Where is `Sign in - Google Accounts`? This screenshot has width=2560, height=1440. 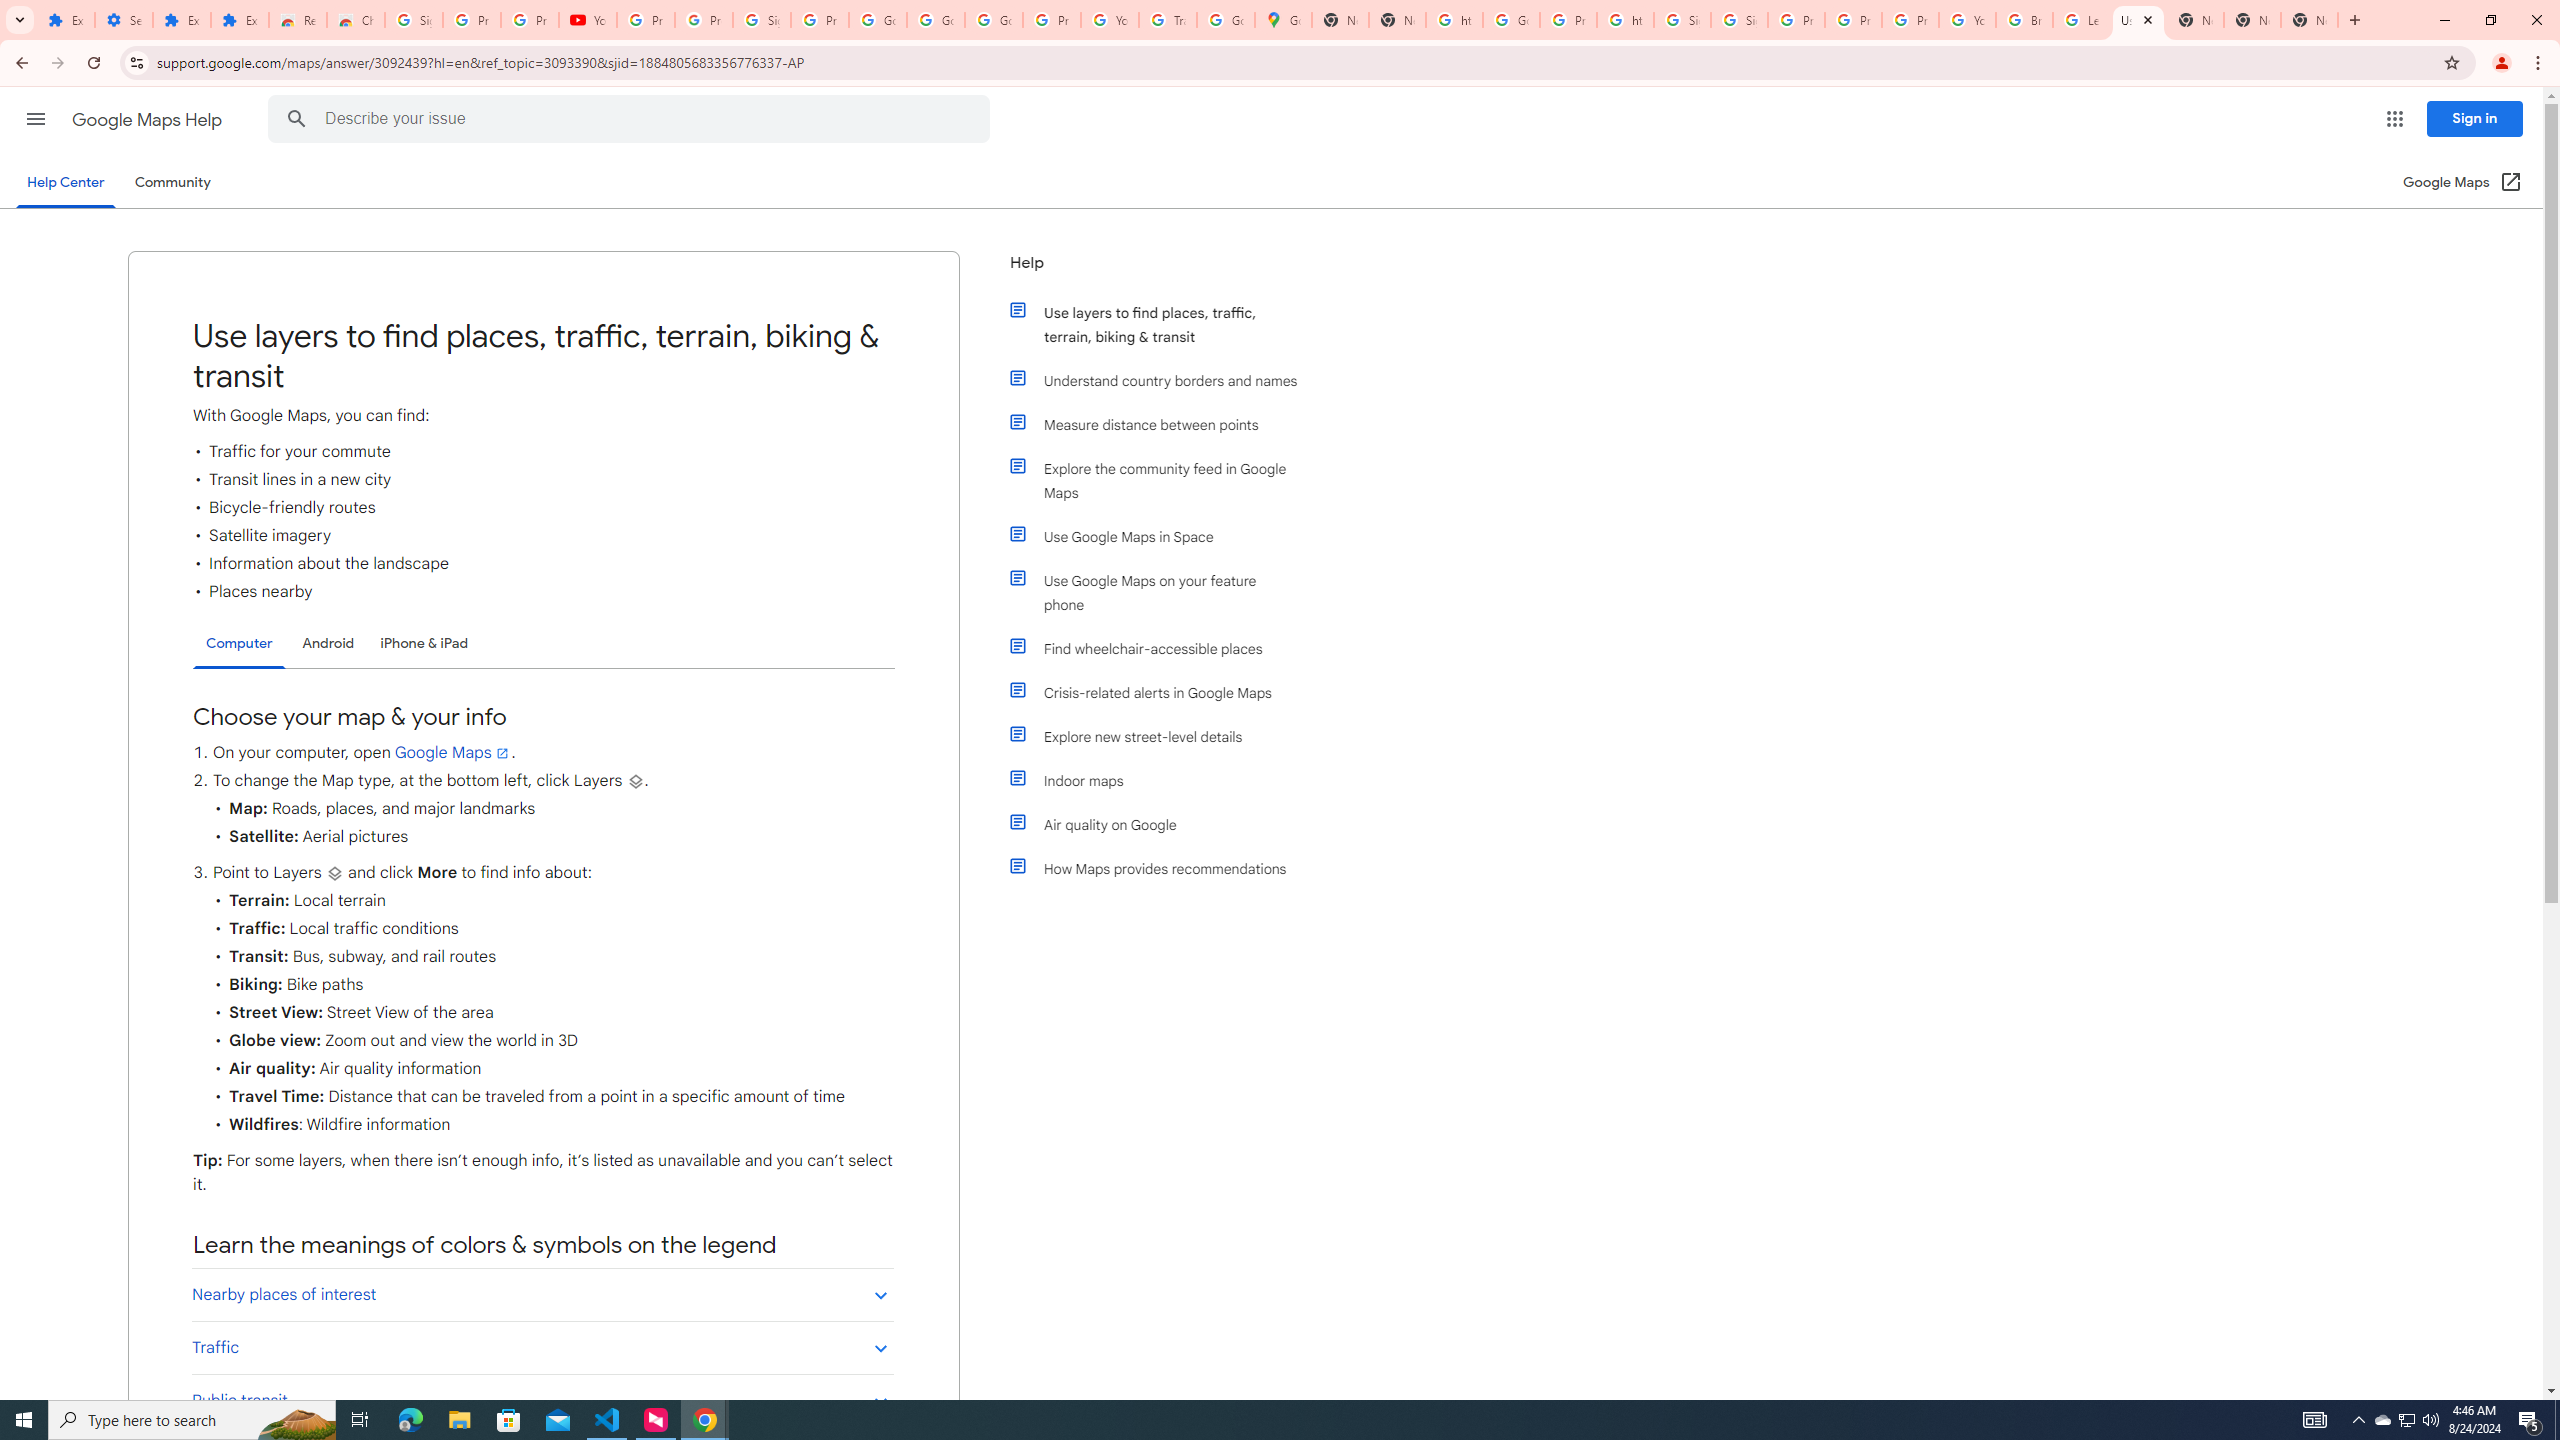
Sign in - Google Accounts is located at coordinates (761, 20).